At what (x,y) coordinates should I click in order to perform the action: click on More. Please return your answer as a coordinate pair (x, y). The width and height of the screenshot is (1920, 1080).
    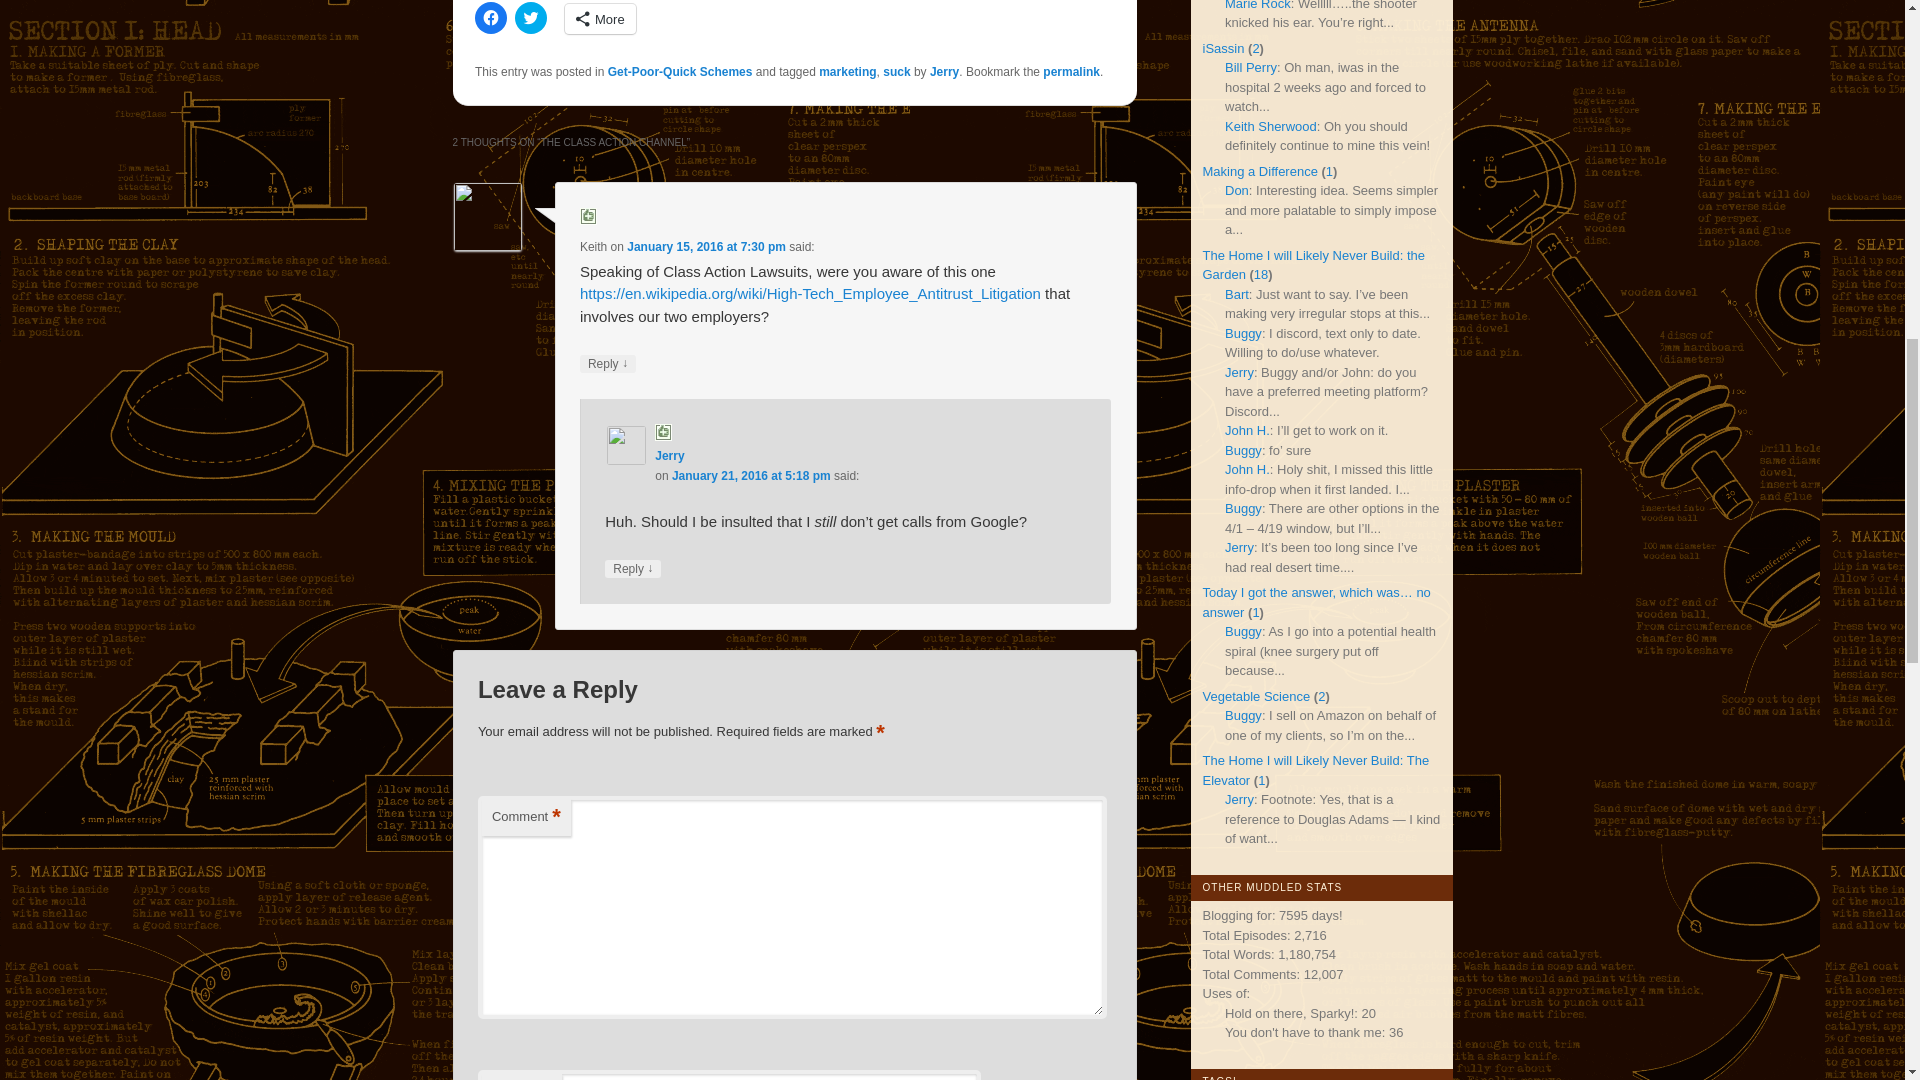
    Looking at the image, I should click on (600, 5).